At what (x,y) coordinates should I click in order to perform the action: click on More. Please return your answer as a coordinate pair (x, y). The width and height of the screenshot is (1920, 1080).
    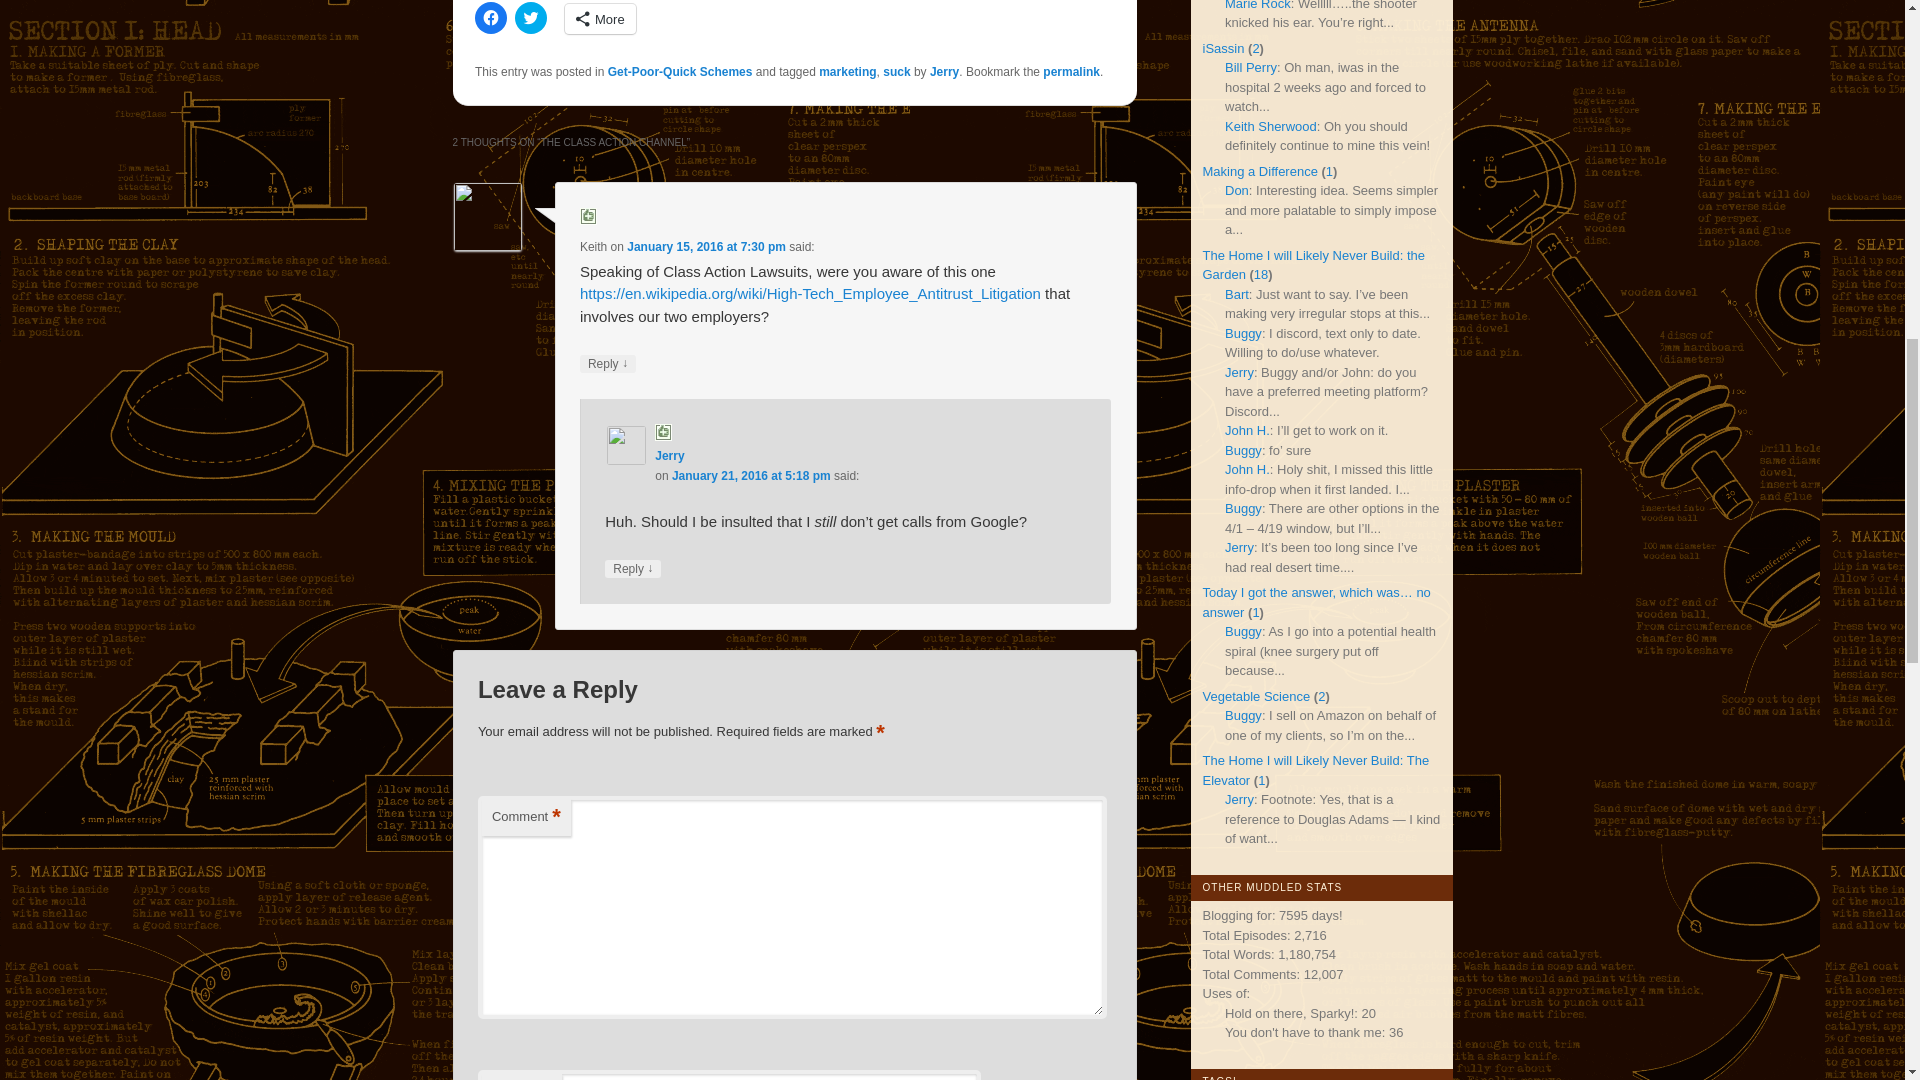
    Looking at the image, I should click on (600, 5).